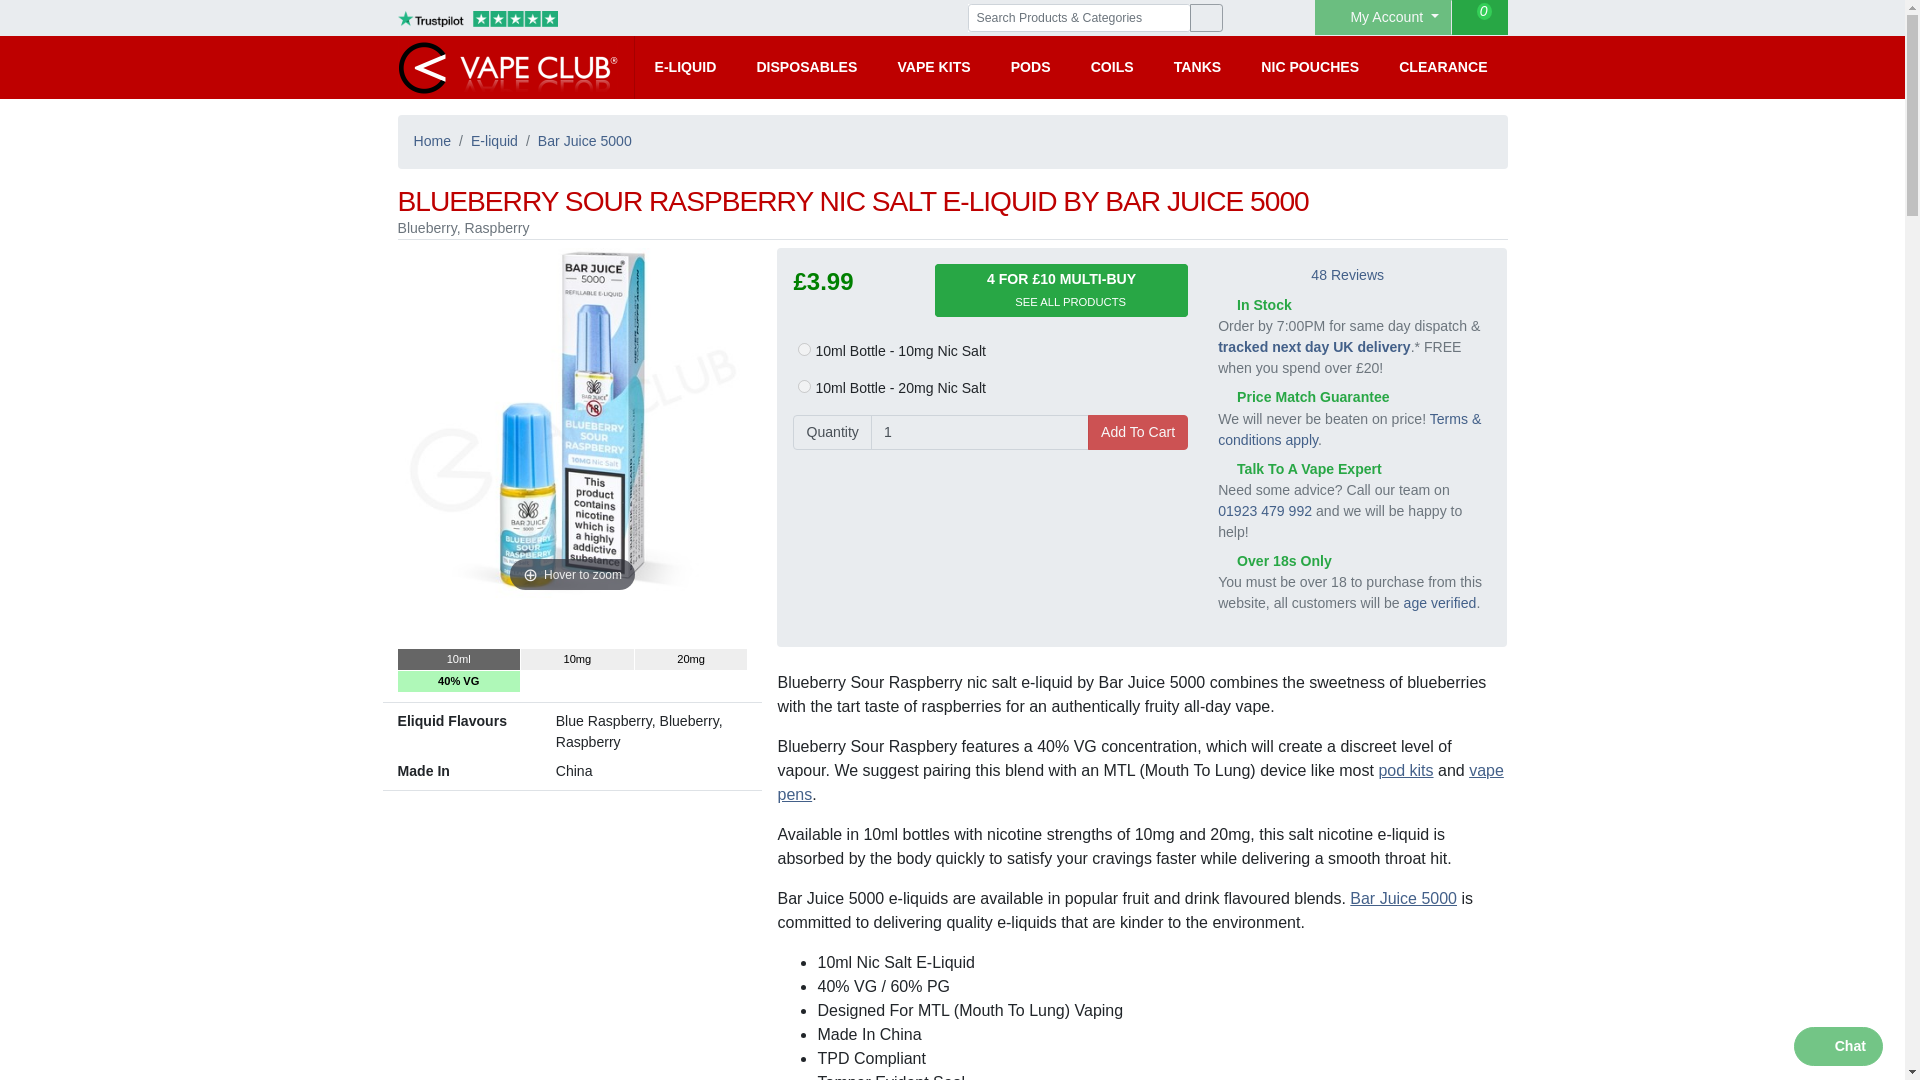  What do you see at coordinates (576, 659) in the screenshot?
I see `10mg Nicotine In Stock` at bounding box center [576, 659].